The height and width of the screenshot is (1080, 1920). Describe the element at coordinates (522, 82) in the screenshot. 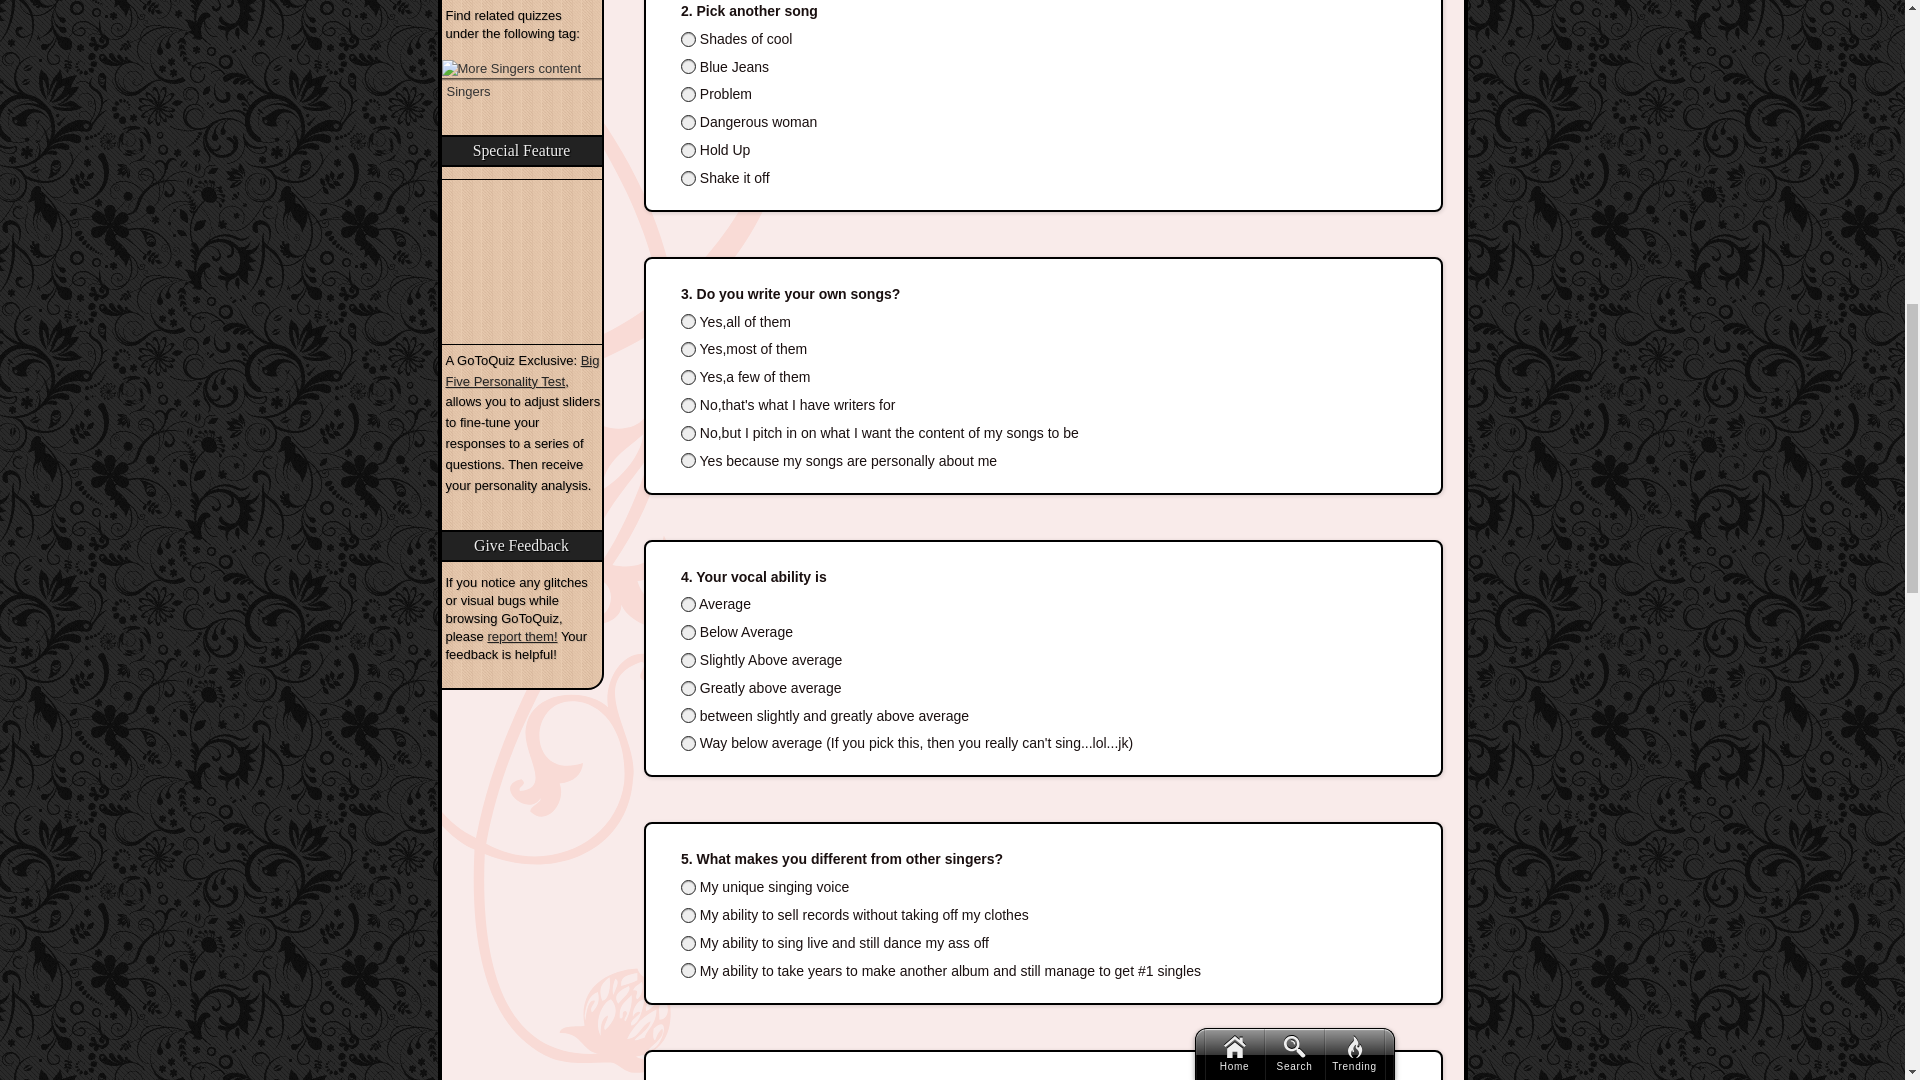

I see `Singers` at that location.